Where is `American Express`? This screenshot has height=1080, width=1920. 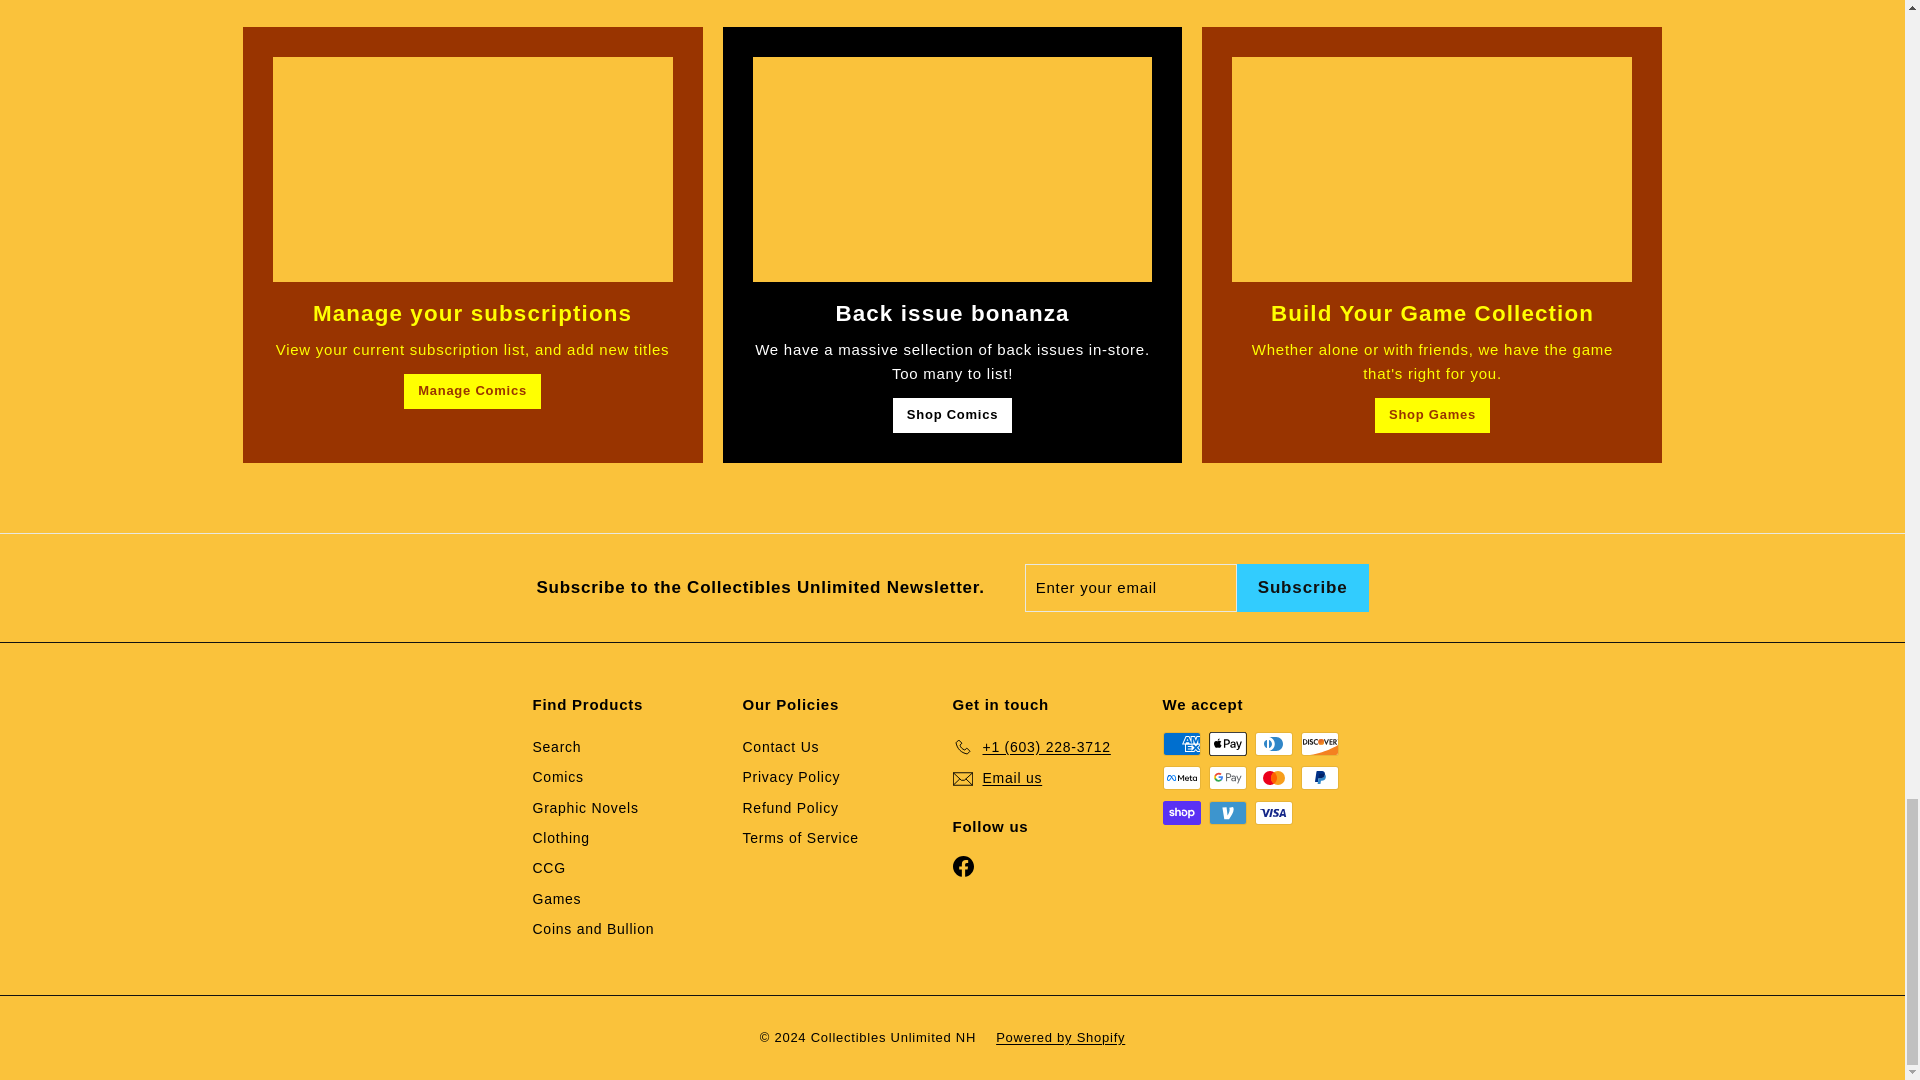 American Express is located at coordinates (1180, 744).